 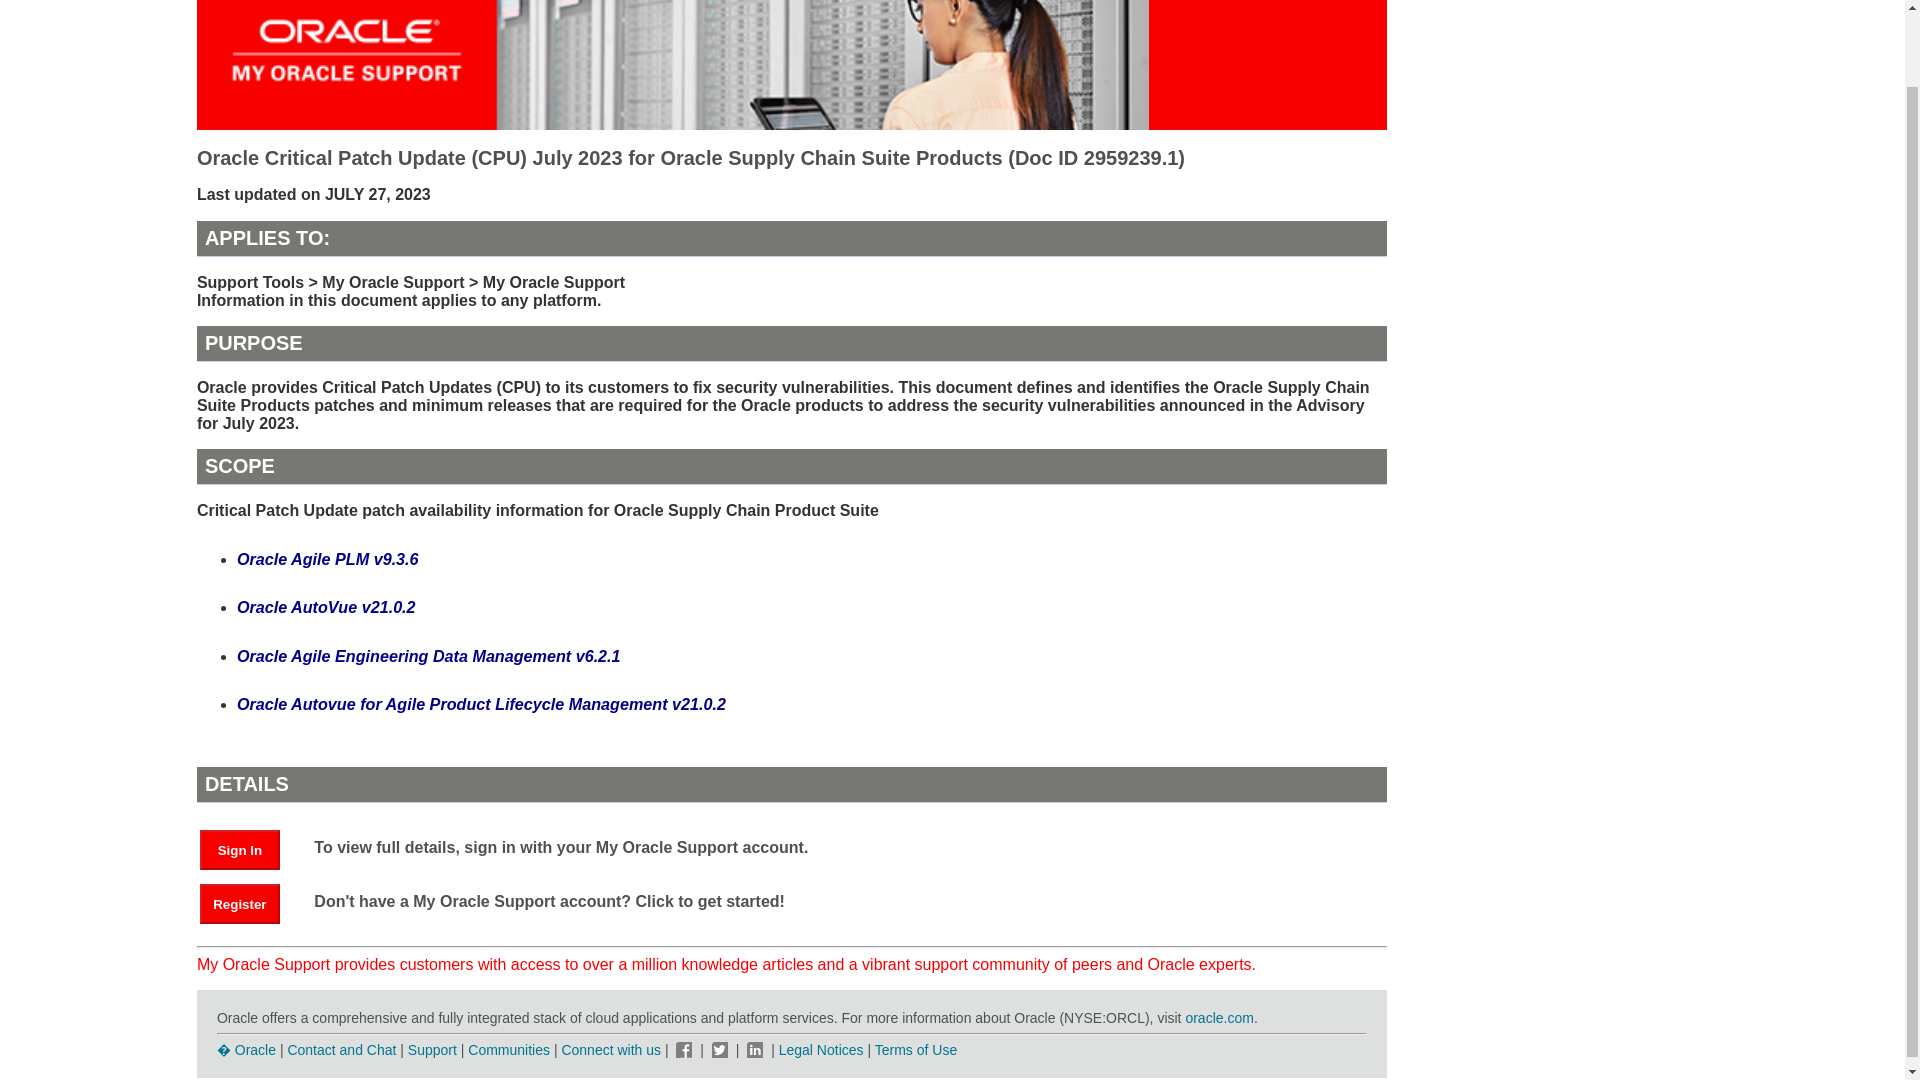 What do you see at coordinates (249, 903) in the screenshot?
I see `Register` at bounding box center [249, 903].